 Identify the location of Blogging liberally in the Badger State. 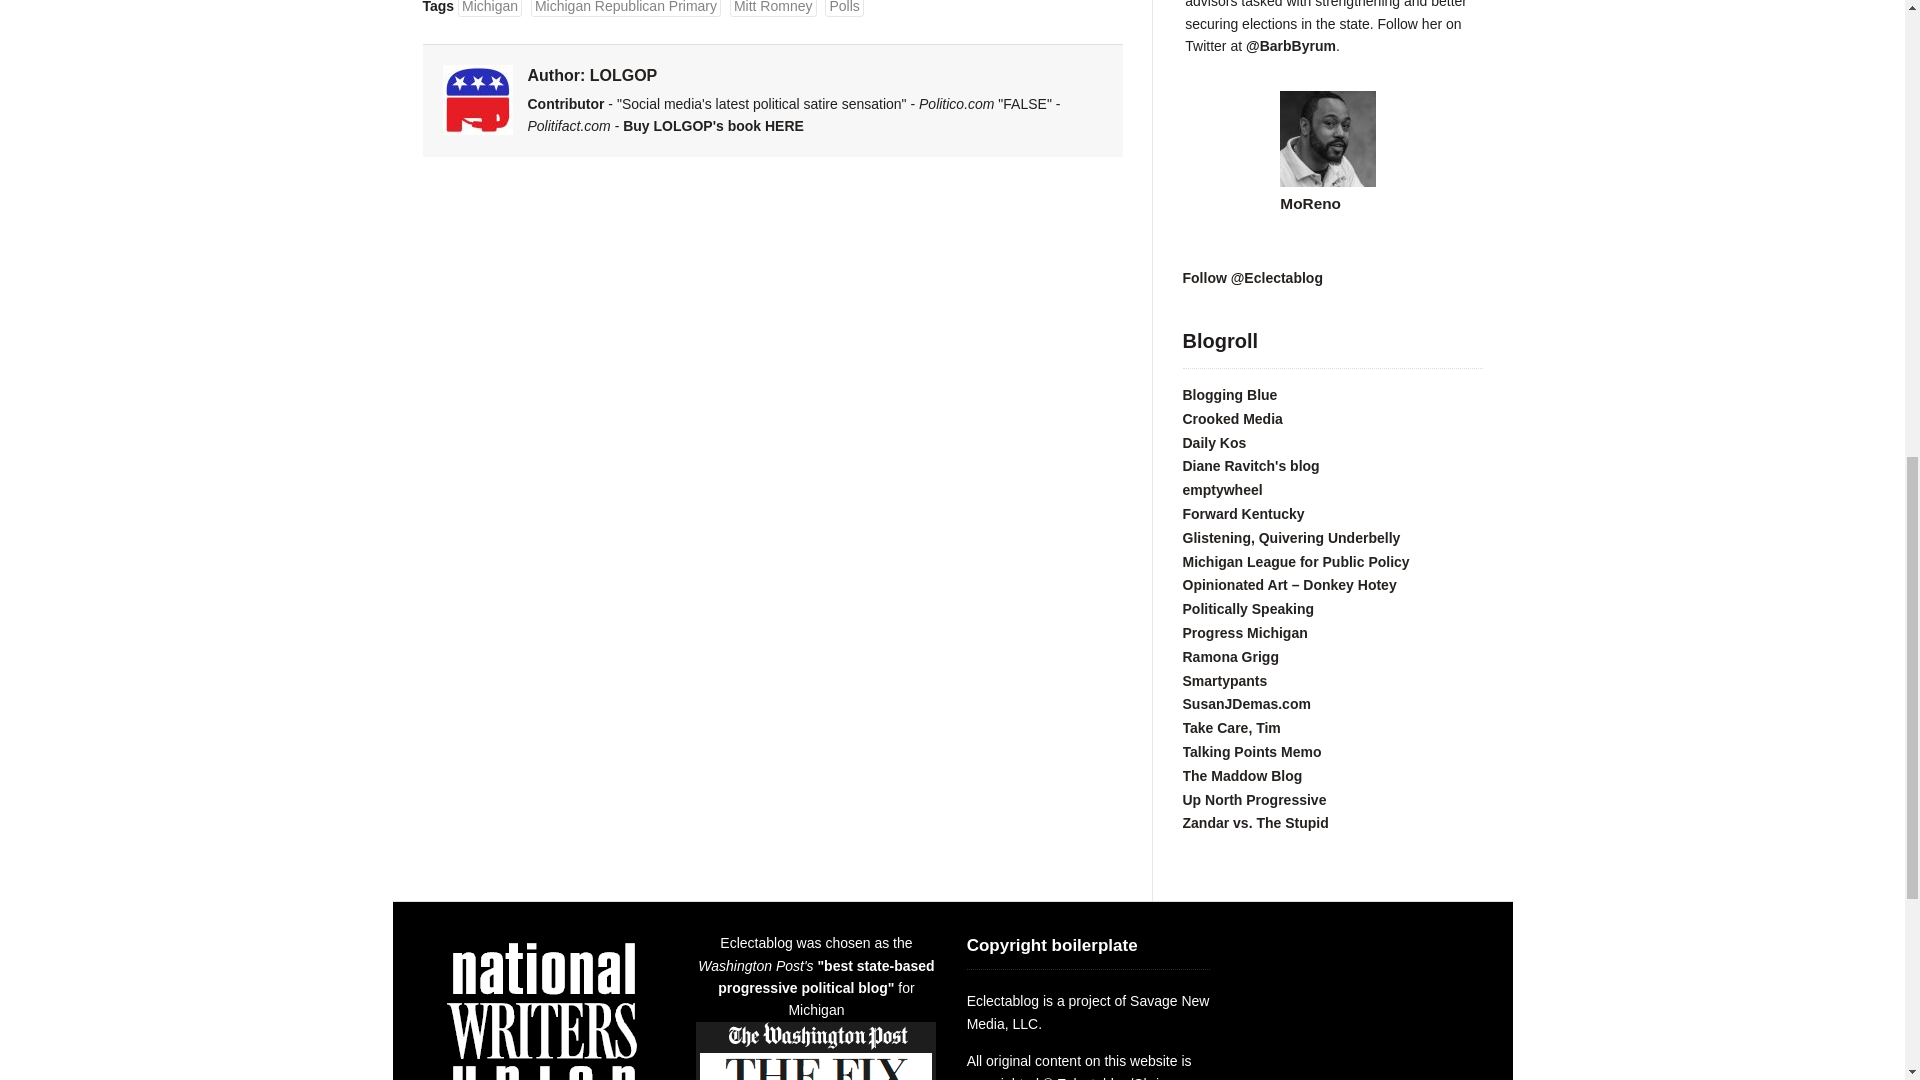
(1229, 394).